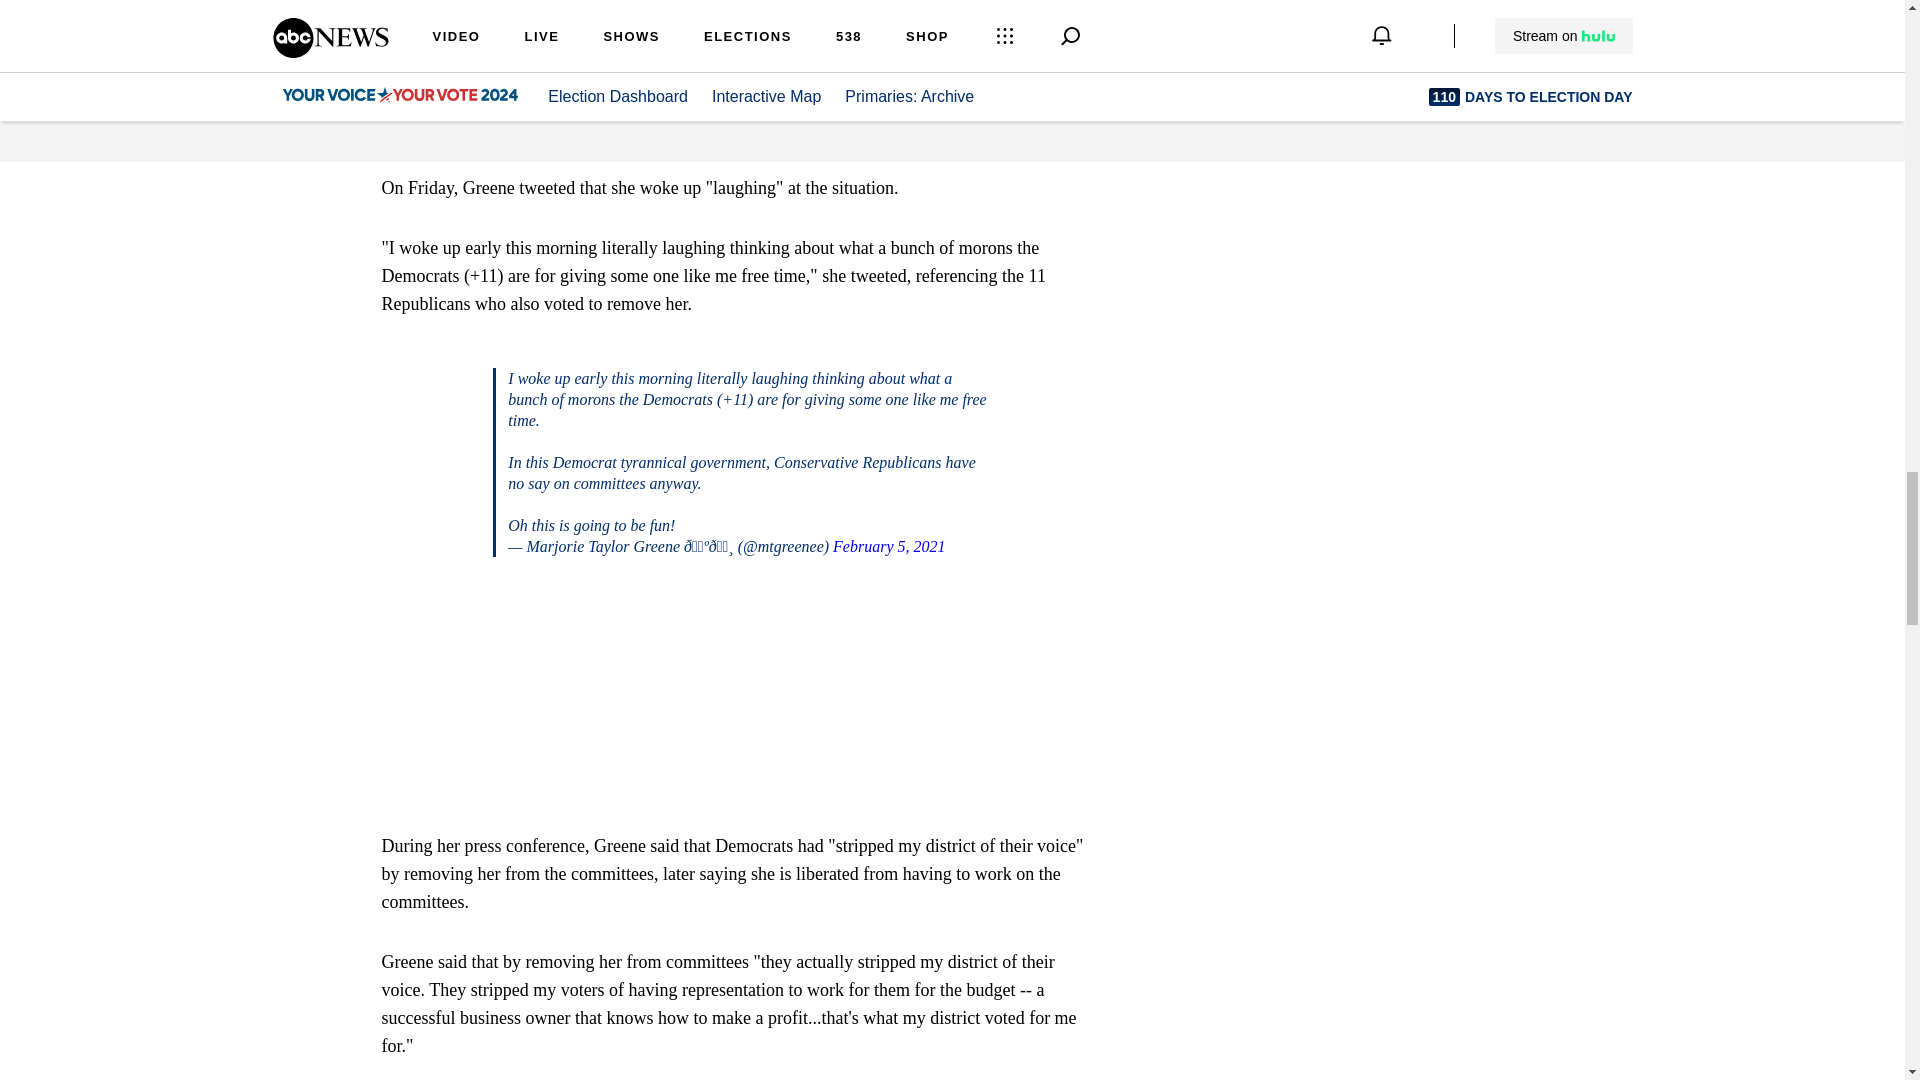 This screenshot has width=1920, height=1080. I want to click on February 5, 2021, so click(888, 546).